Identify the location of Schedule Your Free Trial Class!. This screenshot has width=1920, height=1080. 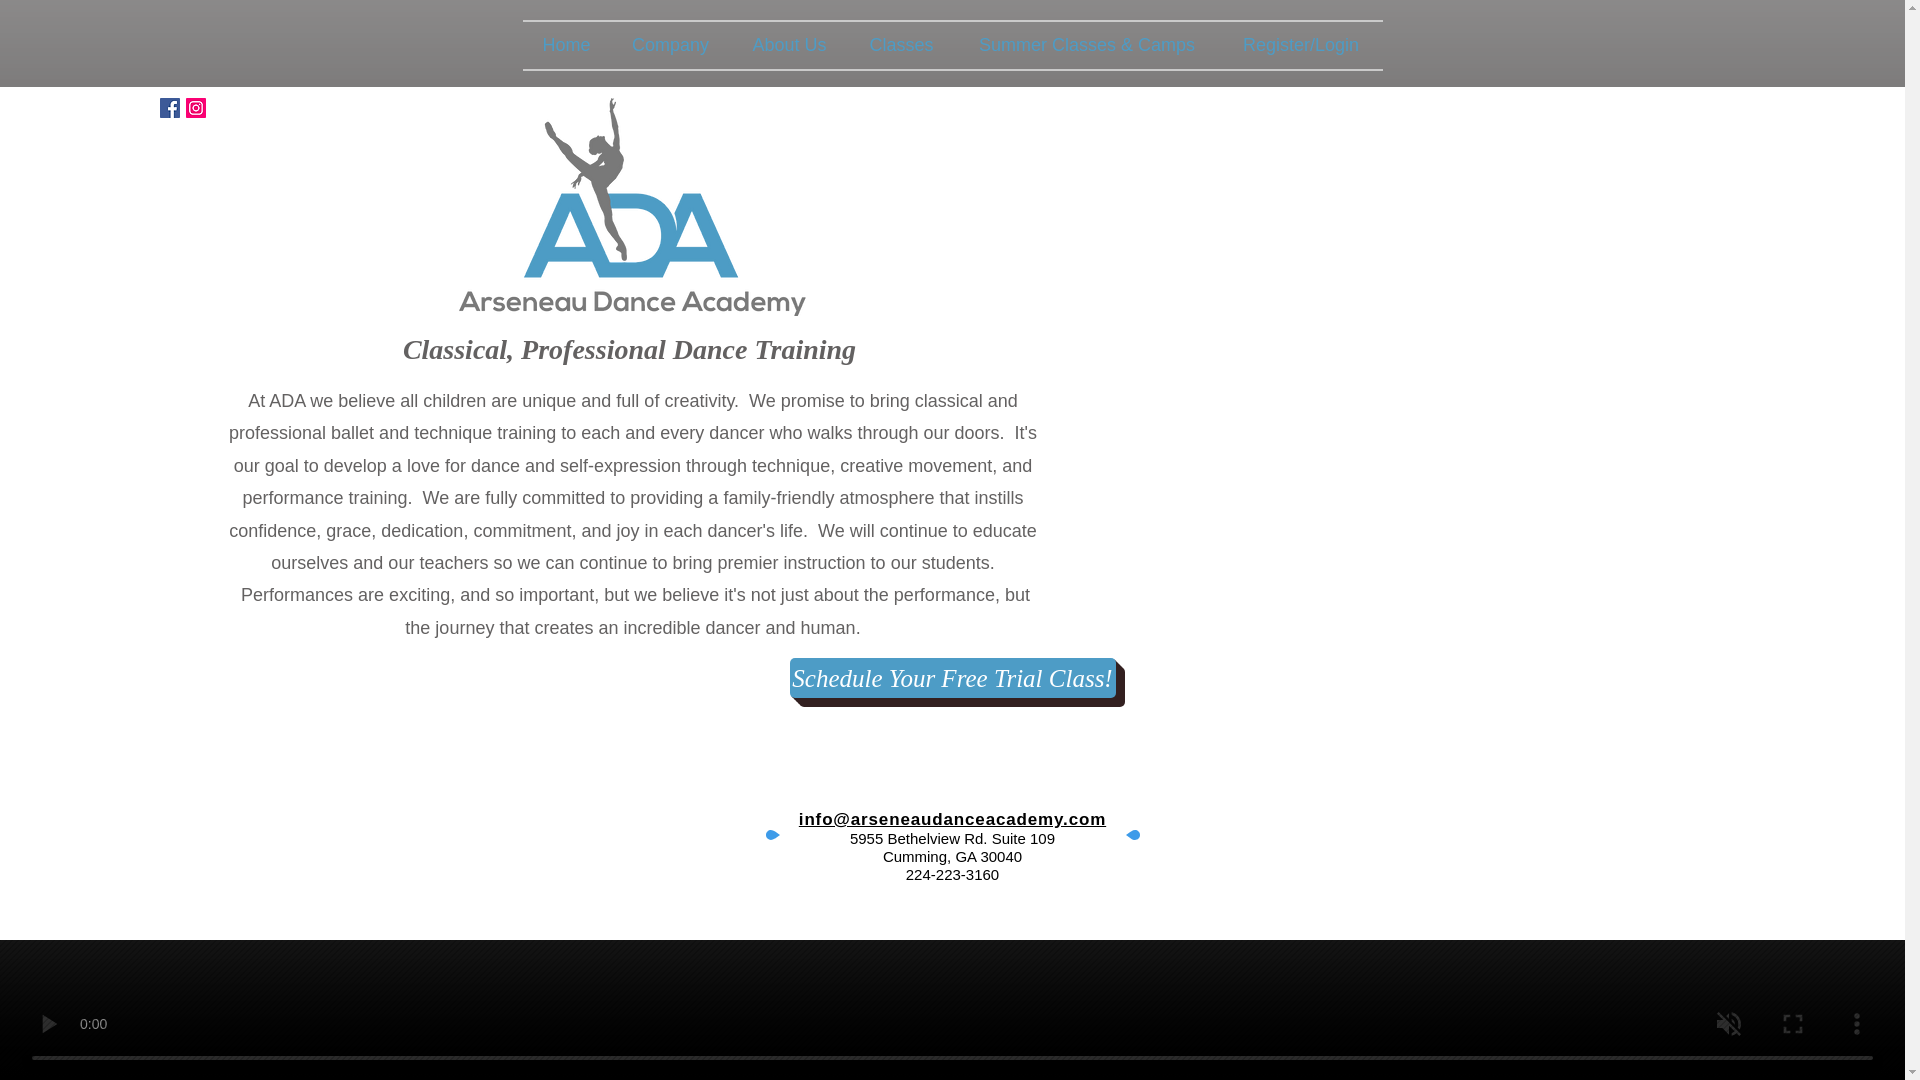
(952, 677).